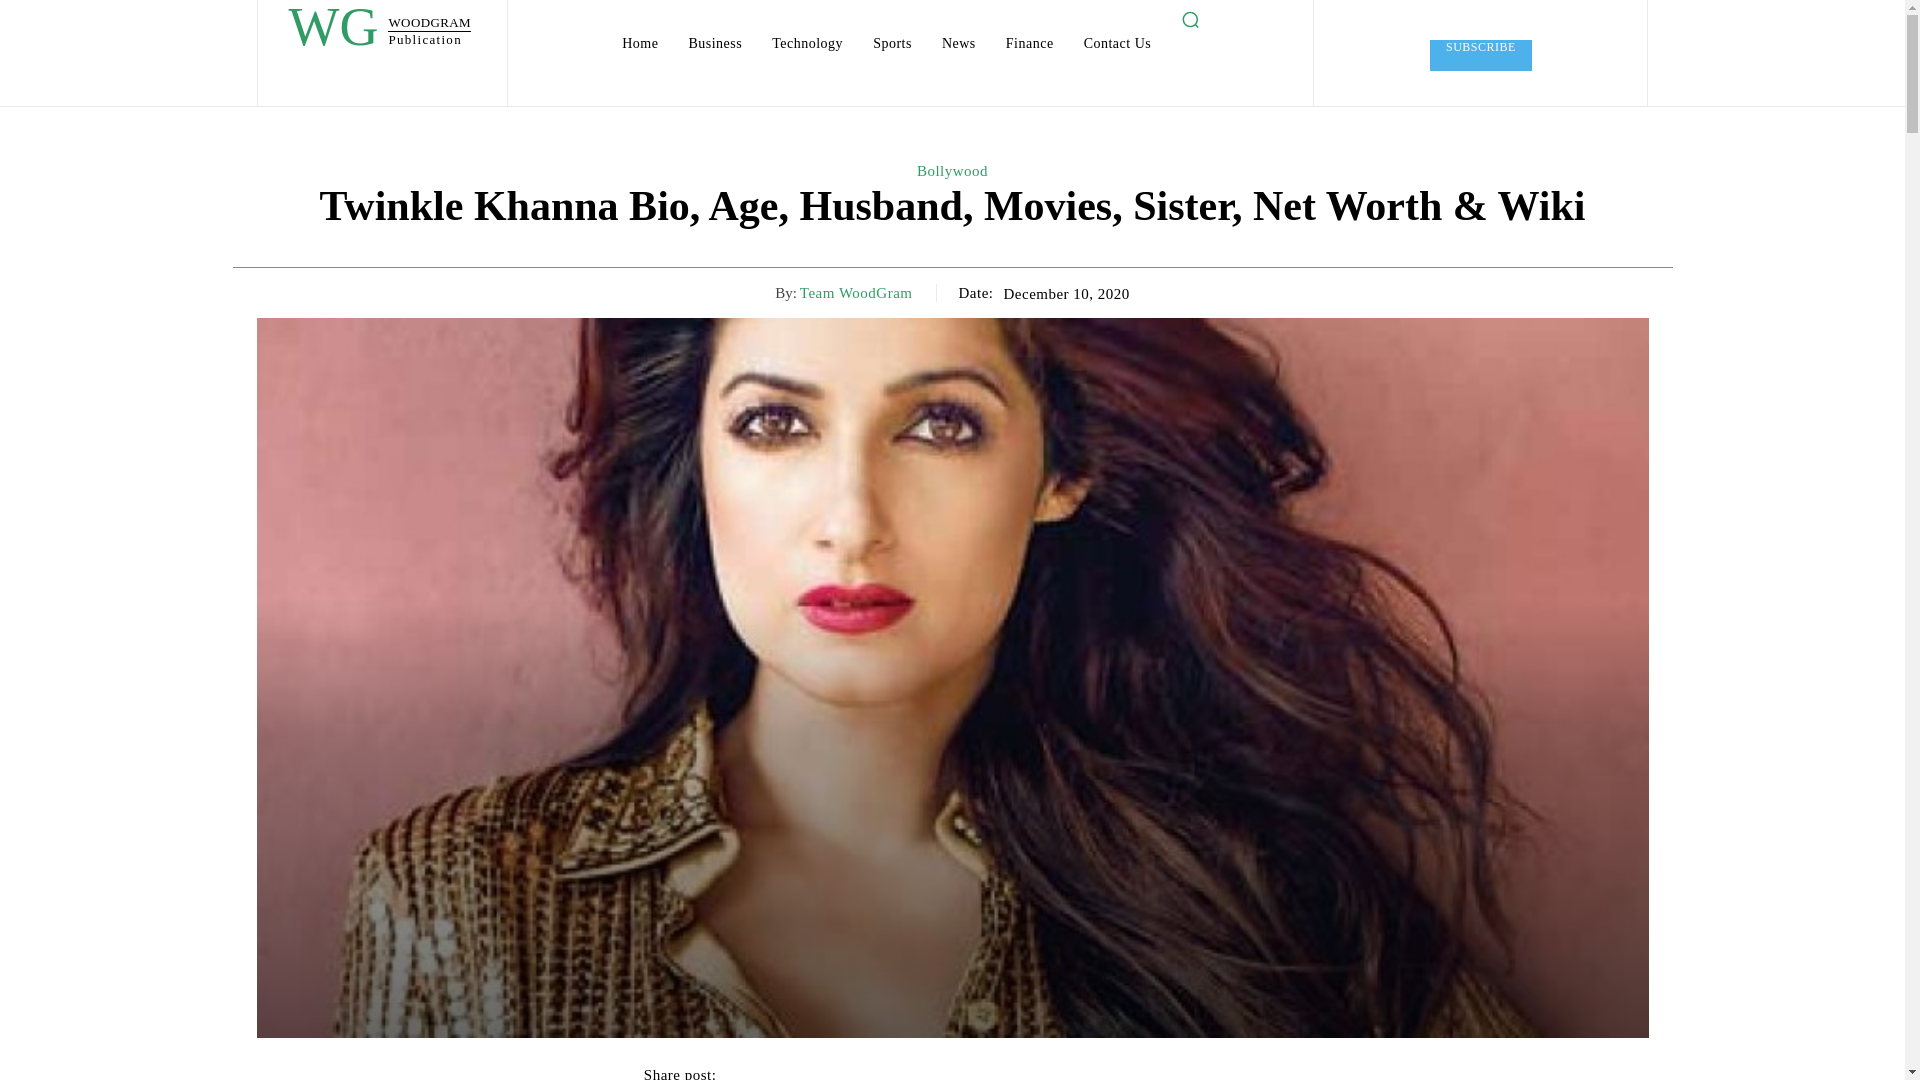 The width and height of the screenshot is (1920, 1080). What do you see at coordinates (952, 171) in the screenshot?
I see `Bollywood` at bounding box center [952, 171].